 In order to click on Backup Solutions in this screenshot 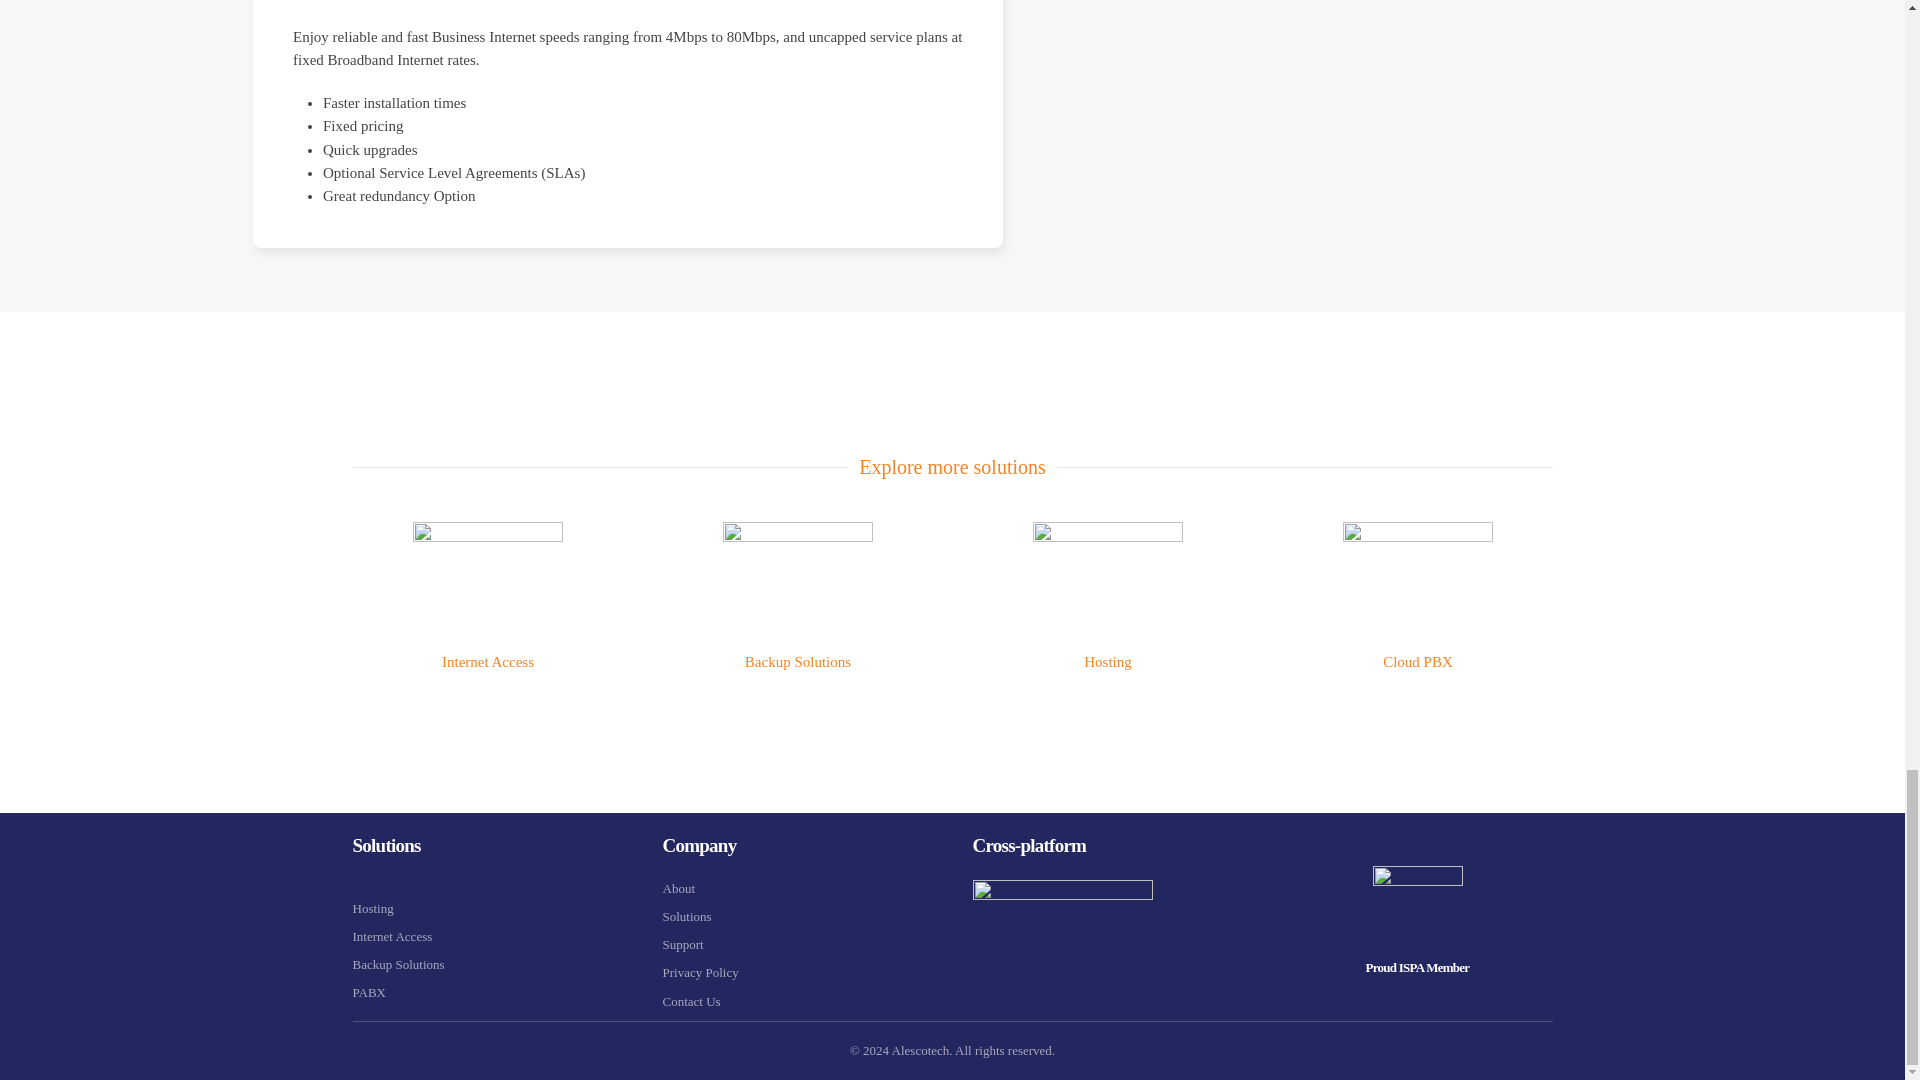, I will do `click(397, 964)`.